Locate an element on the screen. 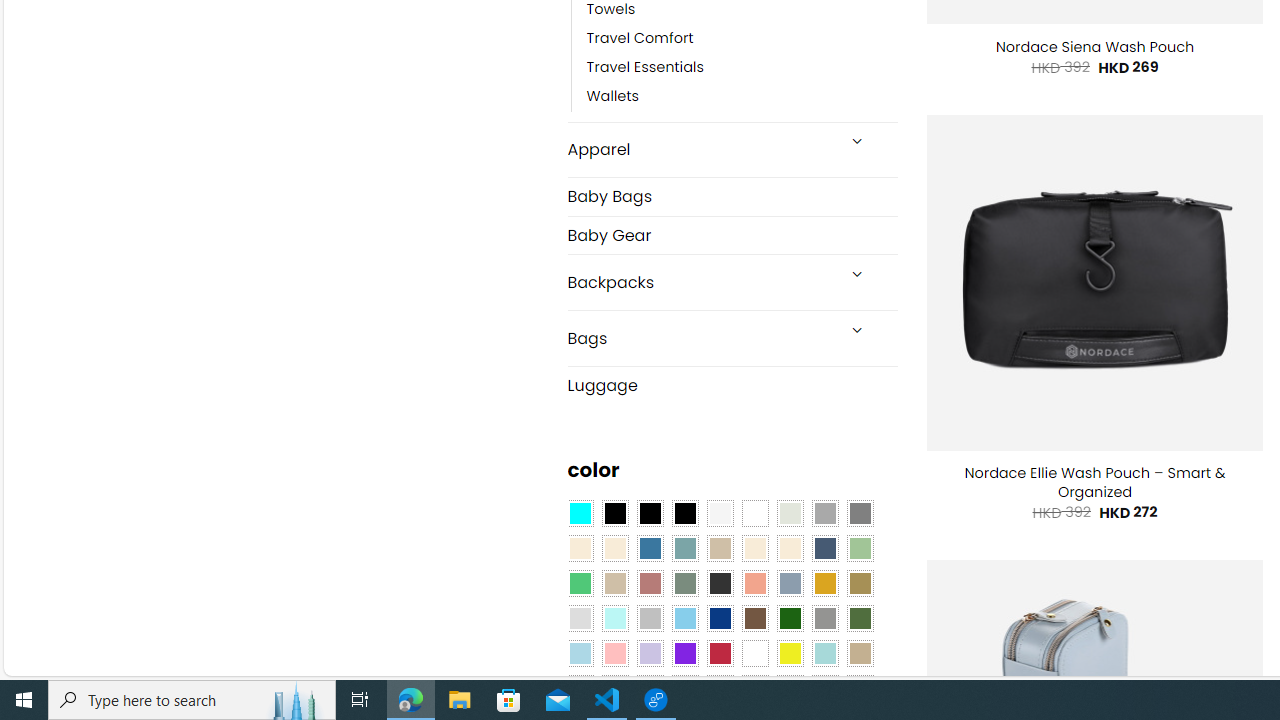  Travel Comfort is located at coordinates (742, 38).